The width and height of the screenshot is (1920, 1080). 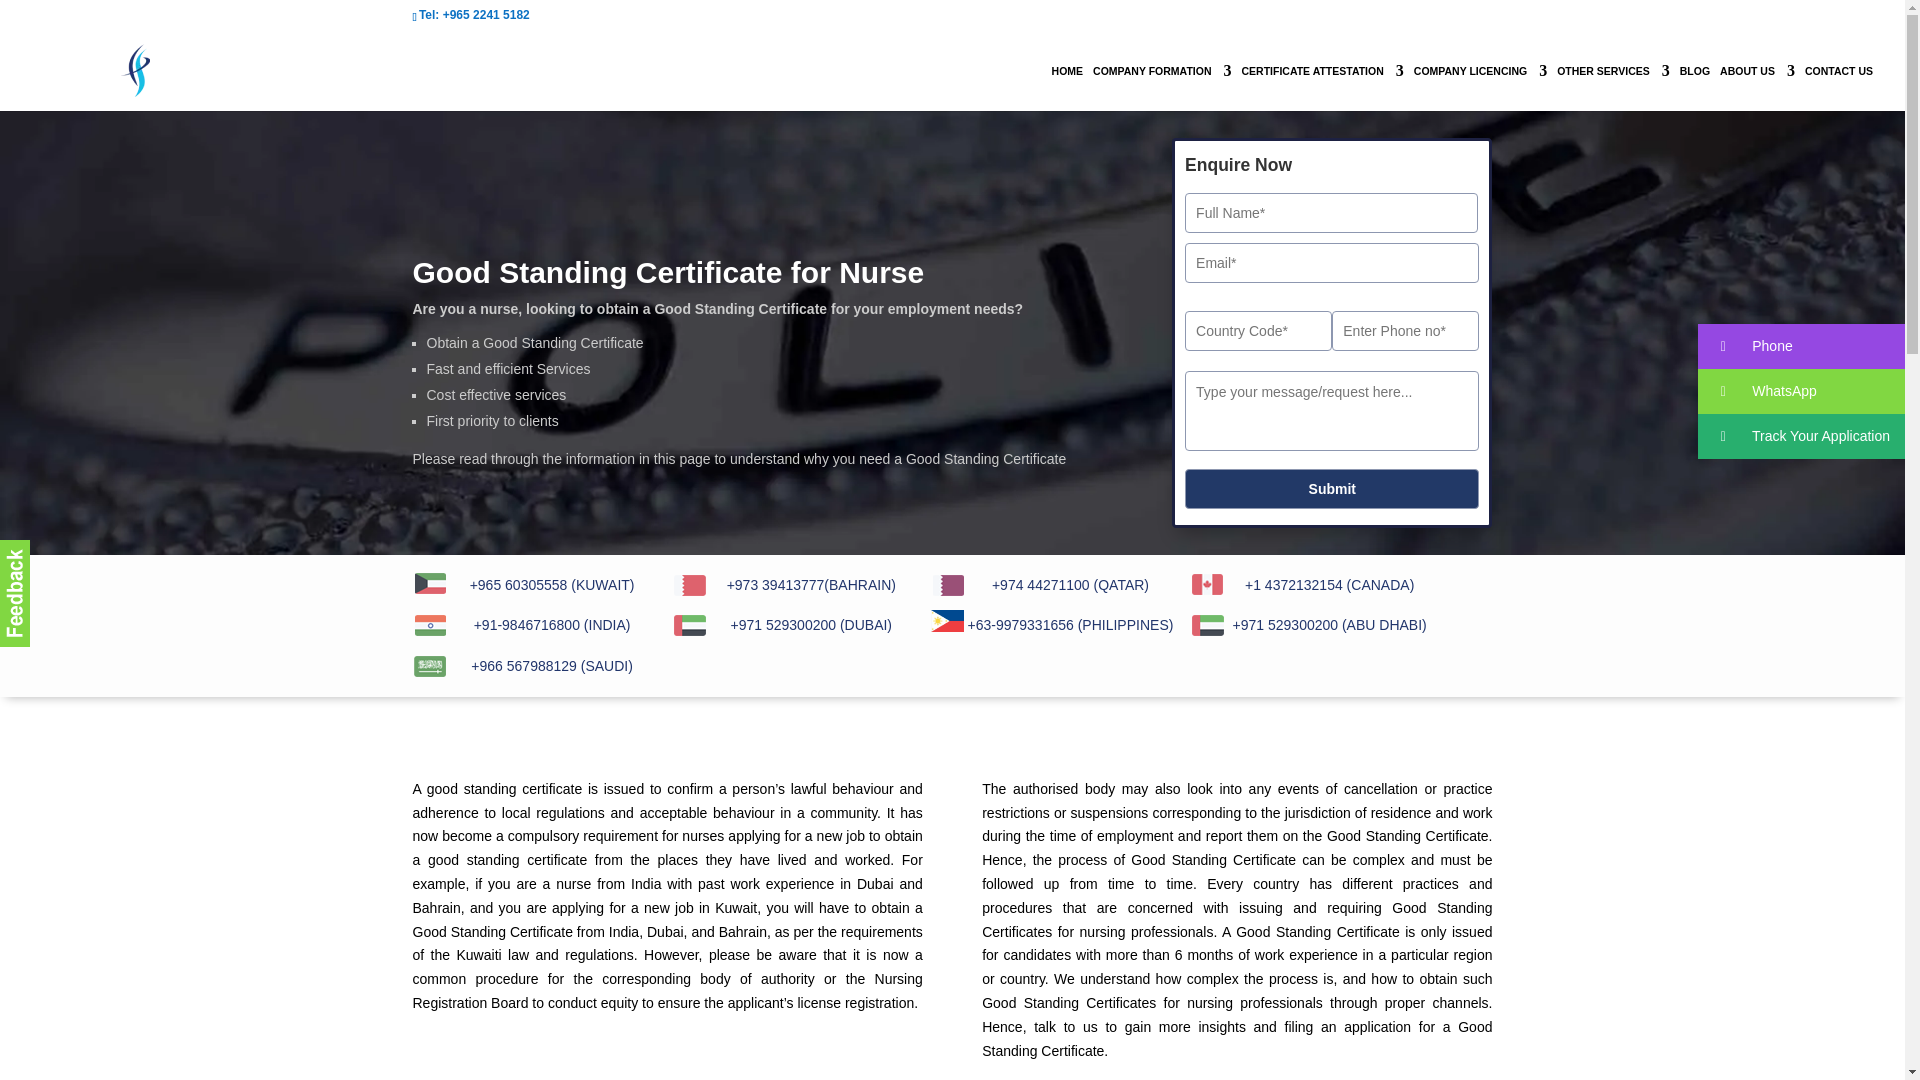 I want to click on COMPANY LICENCING, so click(x=1480, y=87).